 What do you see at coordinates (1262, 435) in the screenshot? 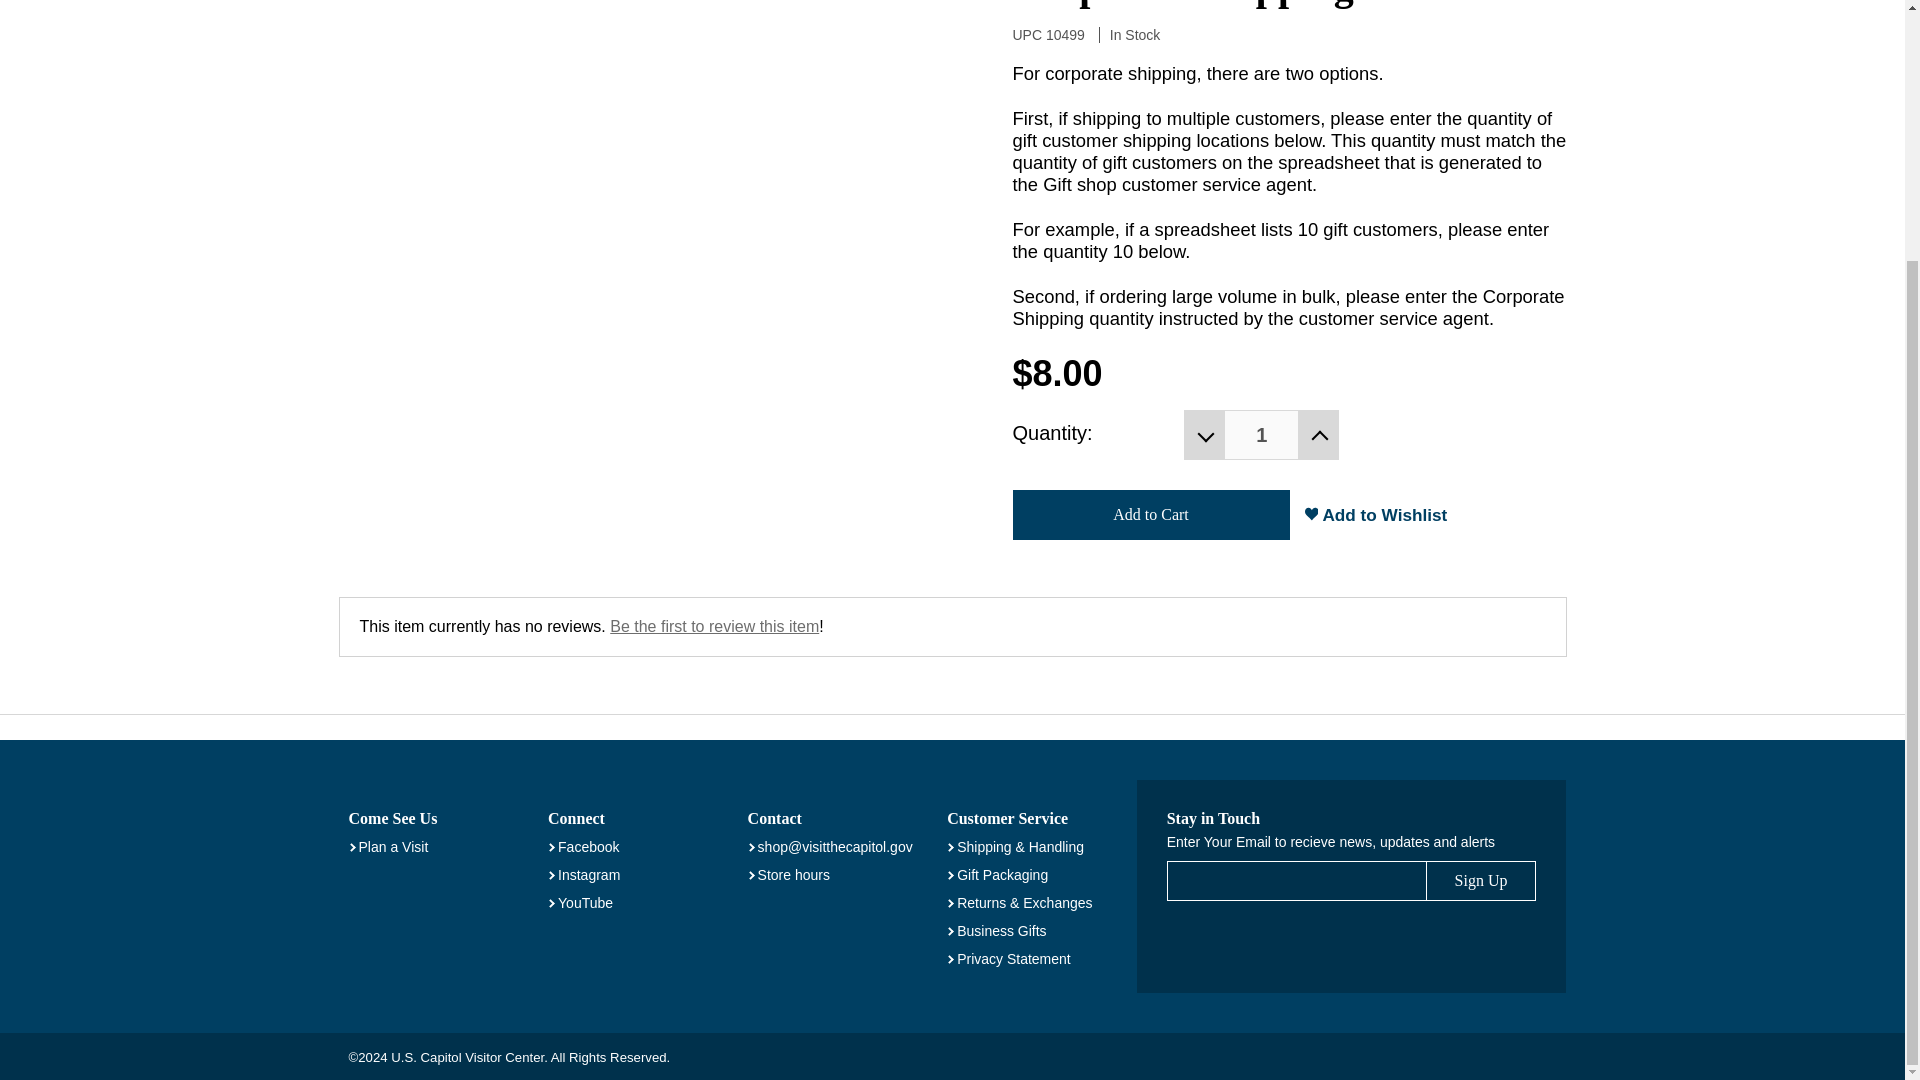
I see `1` at bounding box center [1262, 435].